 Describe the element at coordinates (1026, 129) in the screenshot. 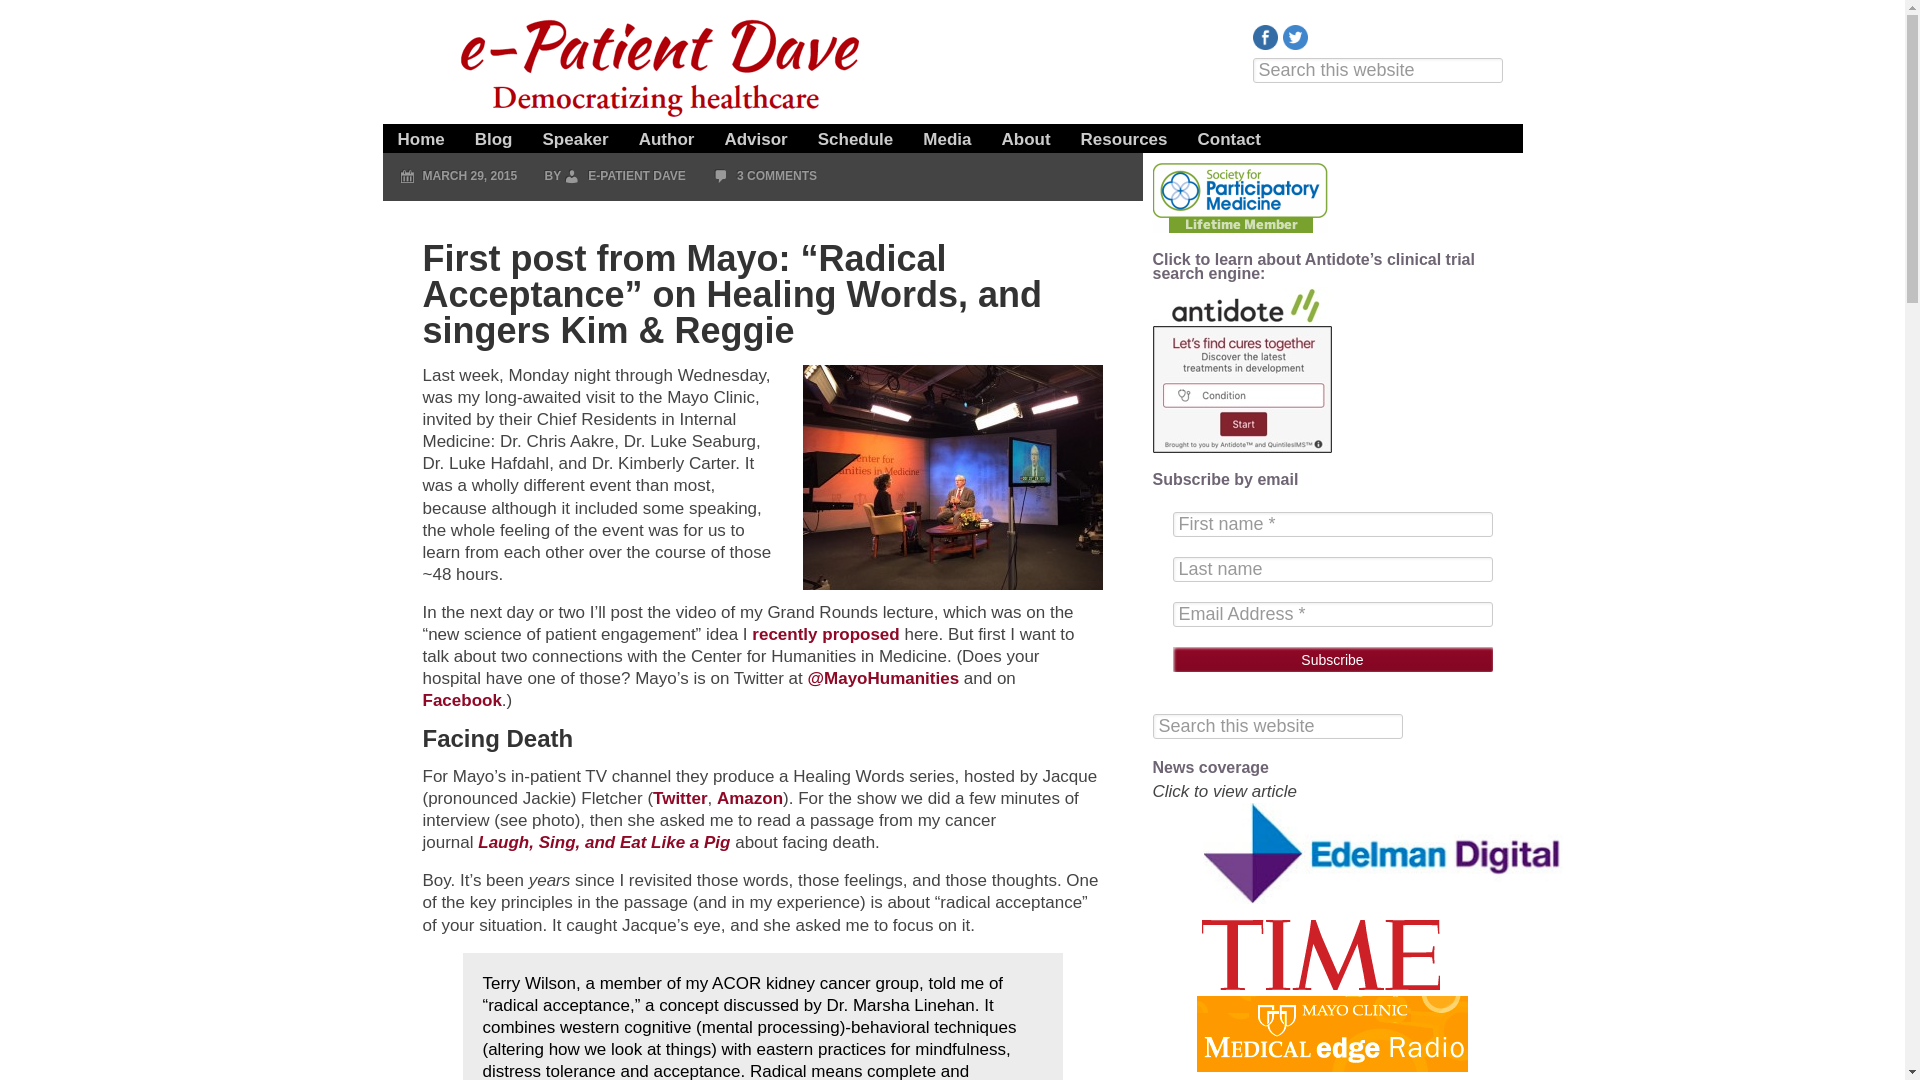

I see `About` at that location.